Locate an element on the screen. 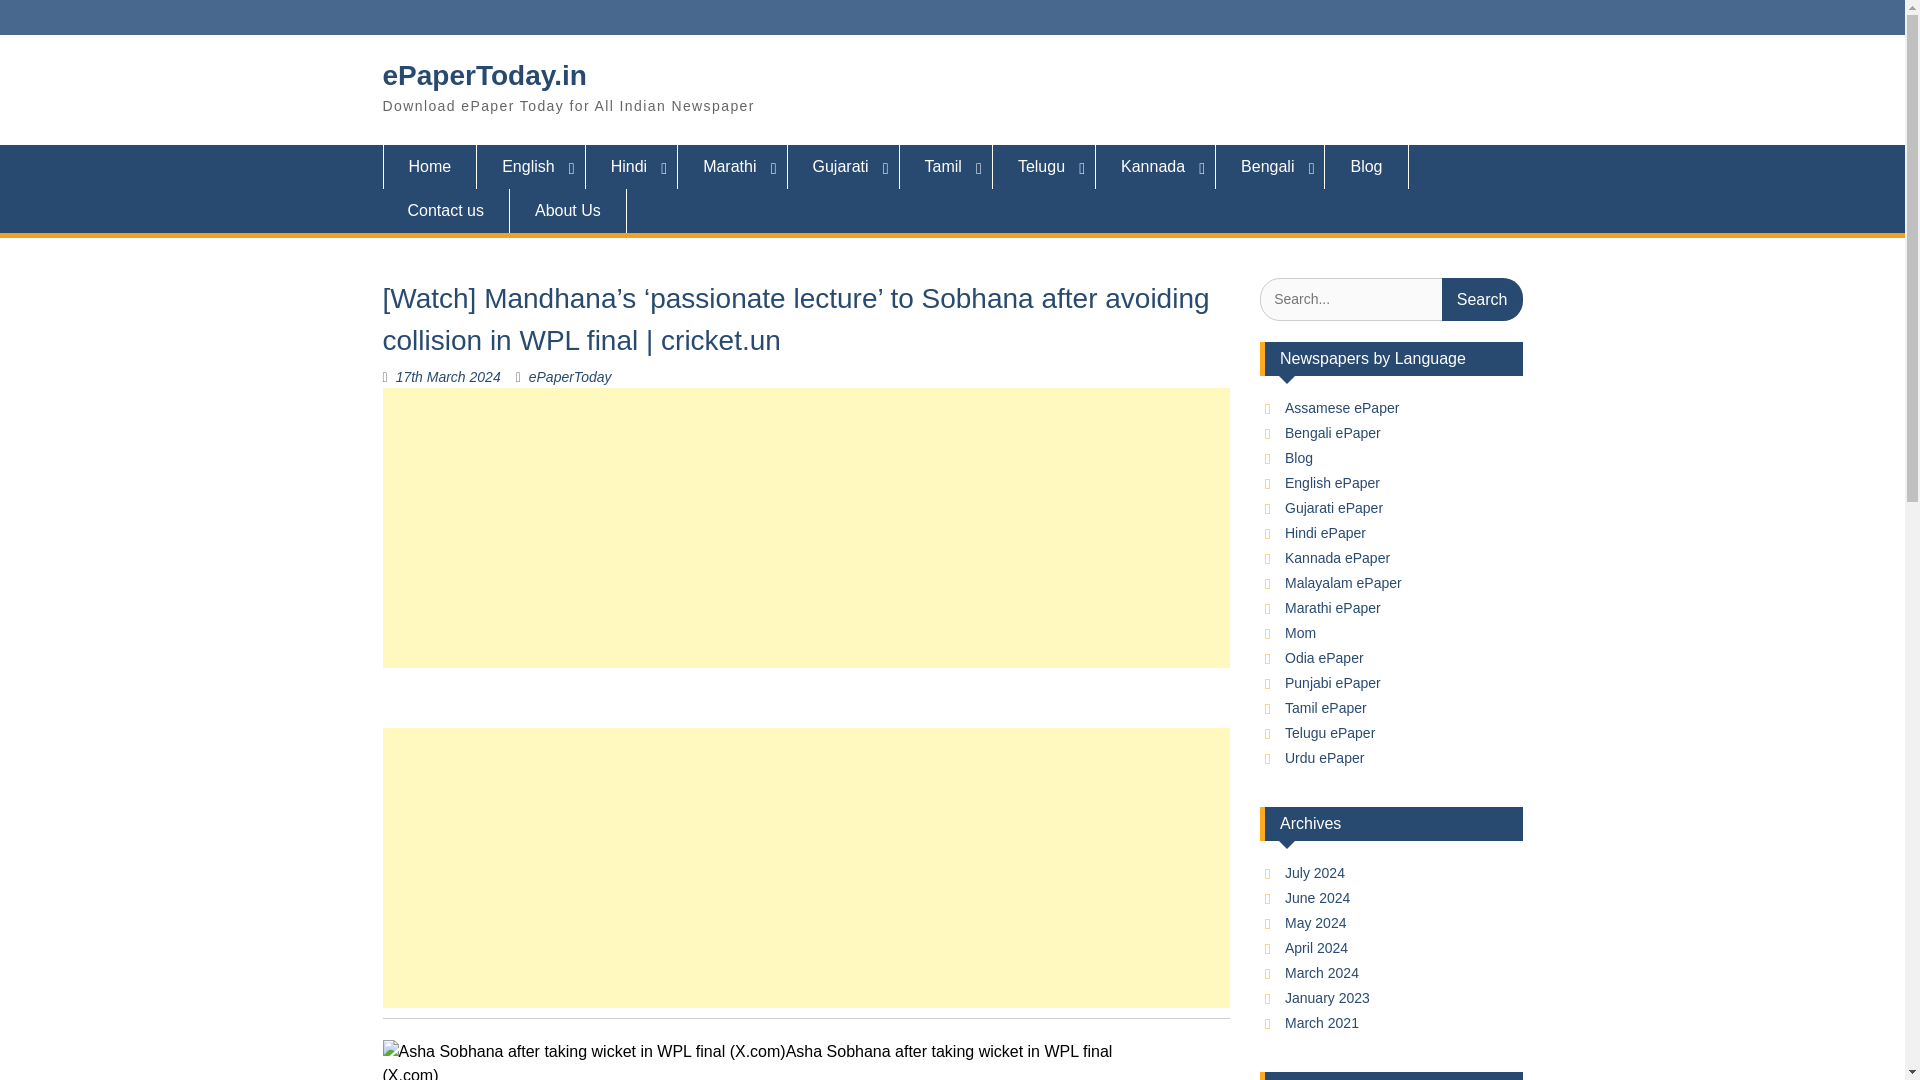  Marathi is located at coordinates (732, 166).